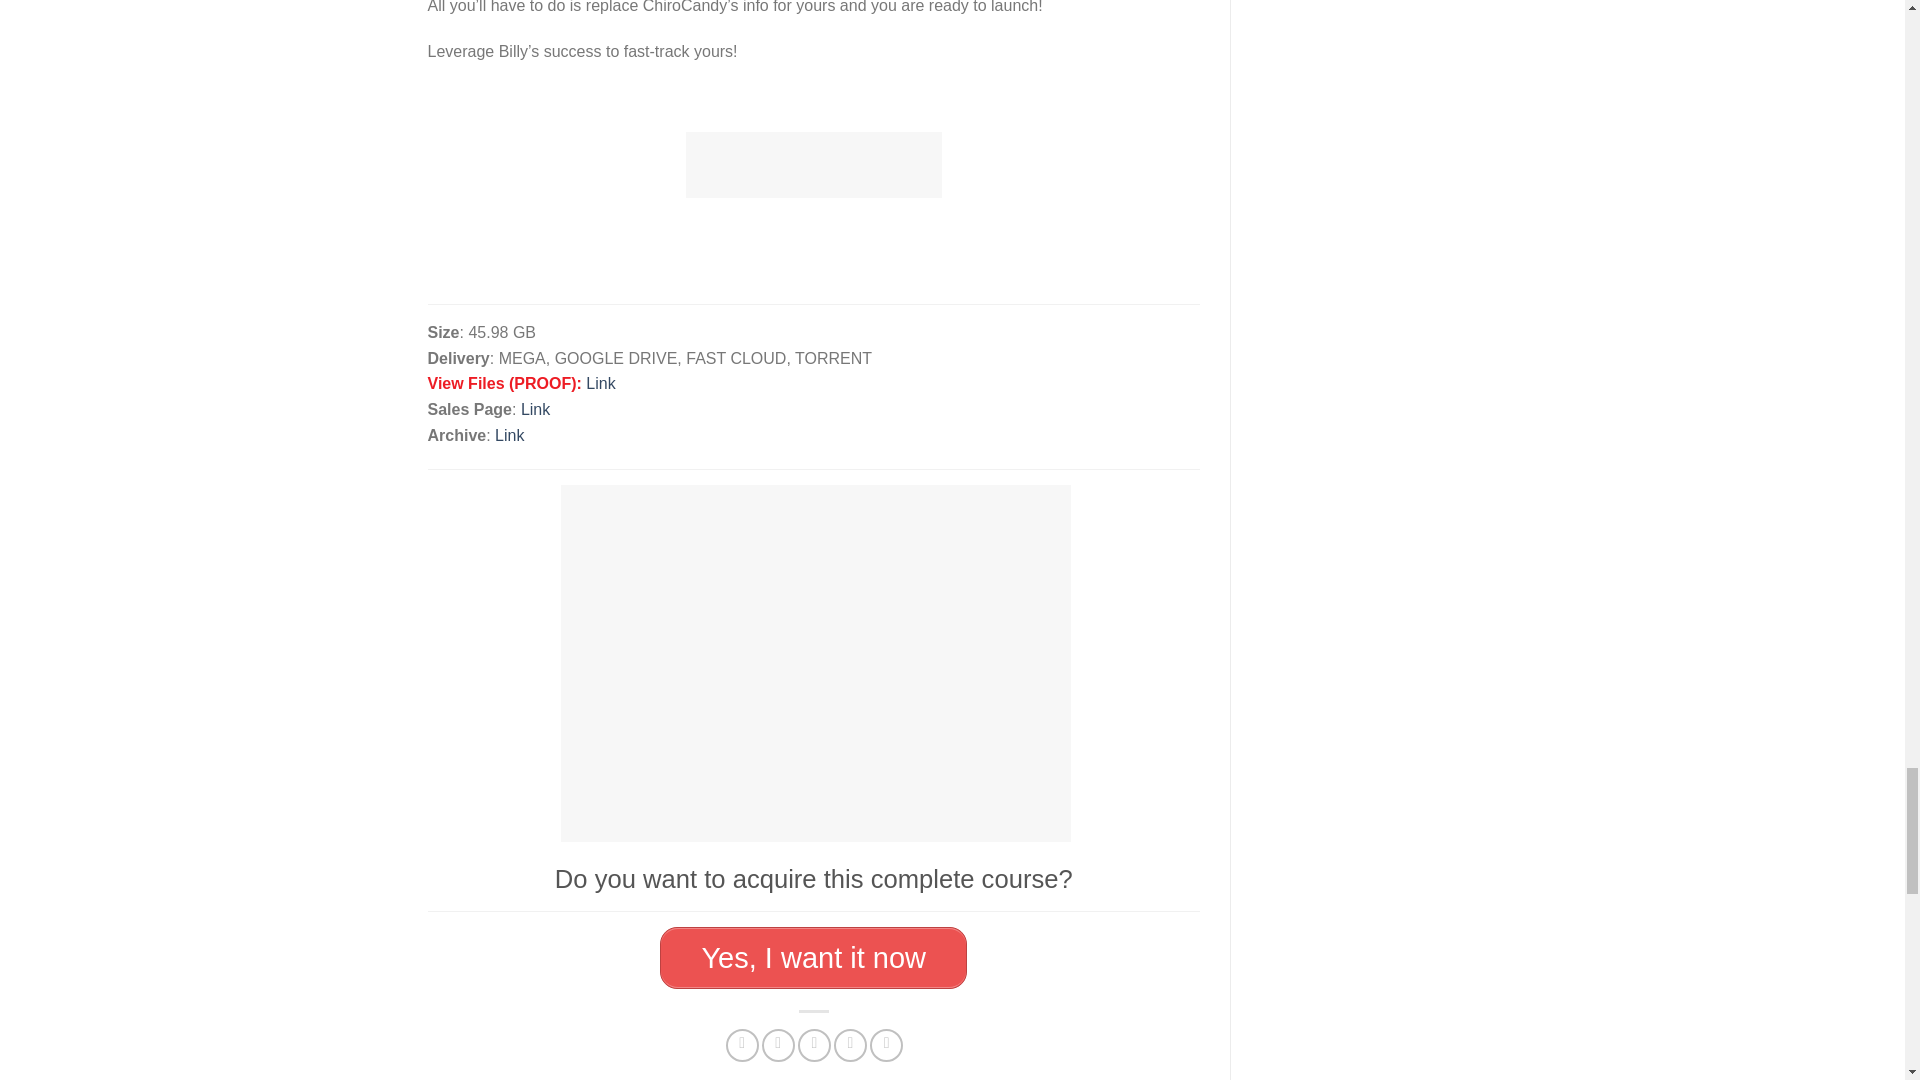 This screenshot has width=1920, height=1080. Describe the element at coordinates (778, 1045) in the screenshot. I see `Share on Twitter` at that location.